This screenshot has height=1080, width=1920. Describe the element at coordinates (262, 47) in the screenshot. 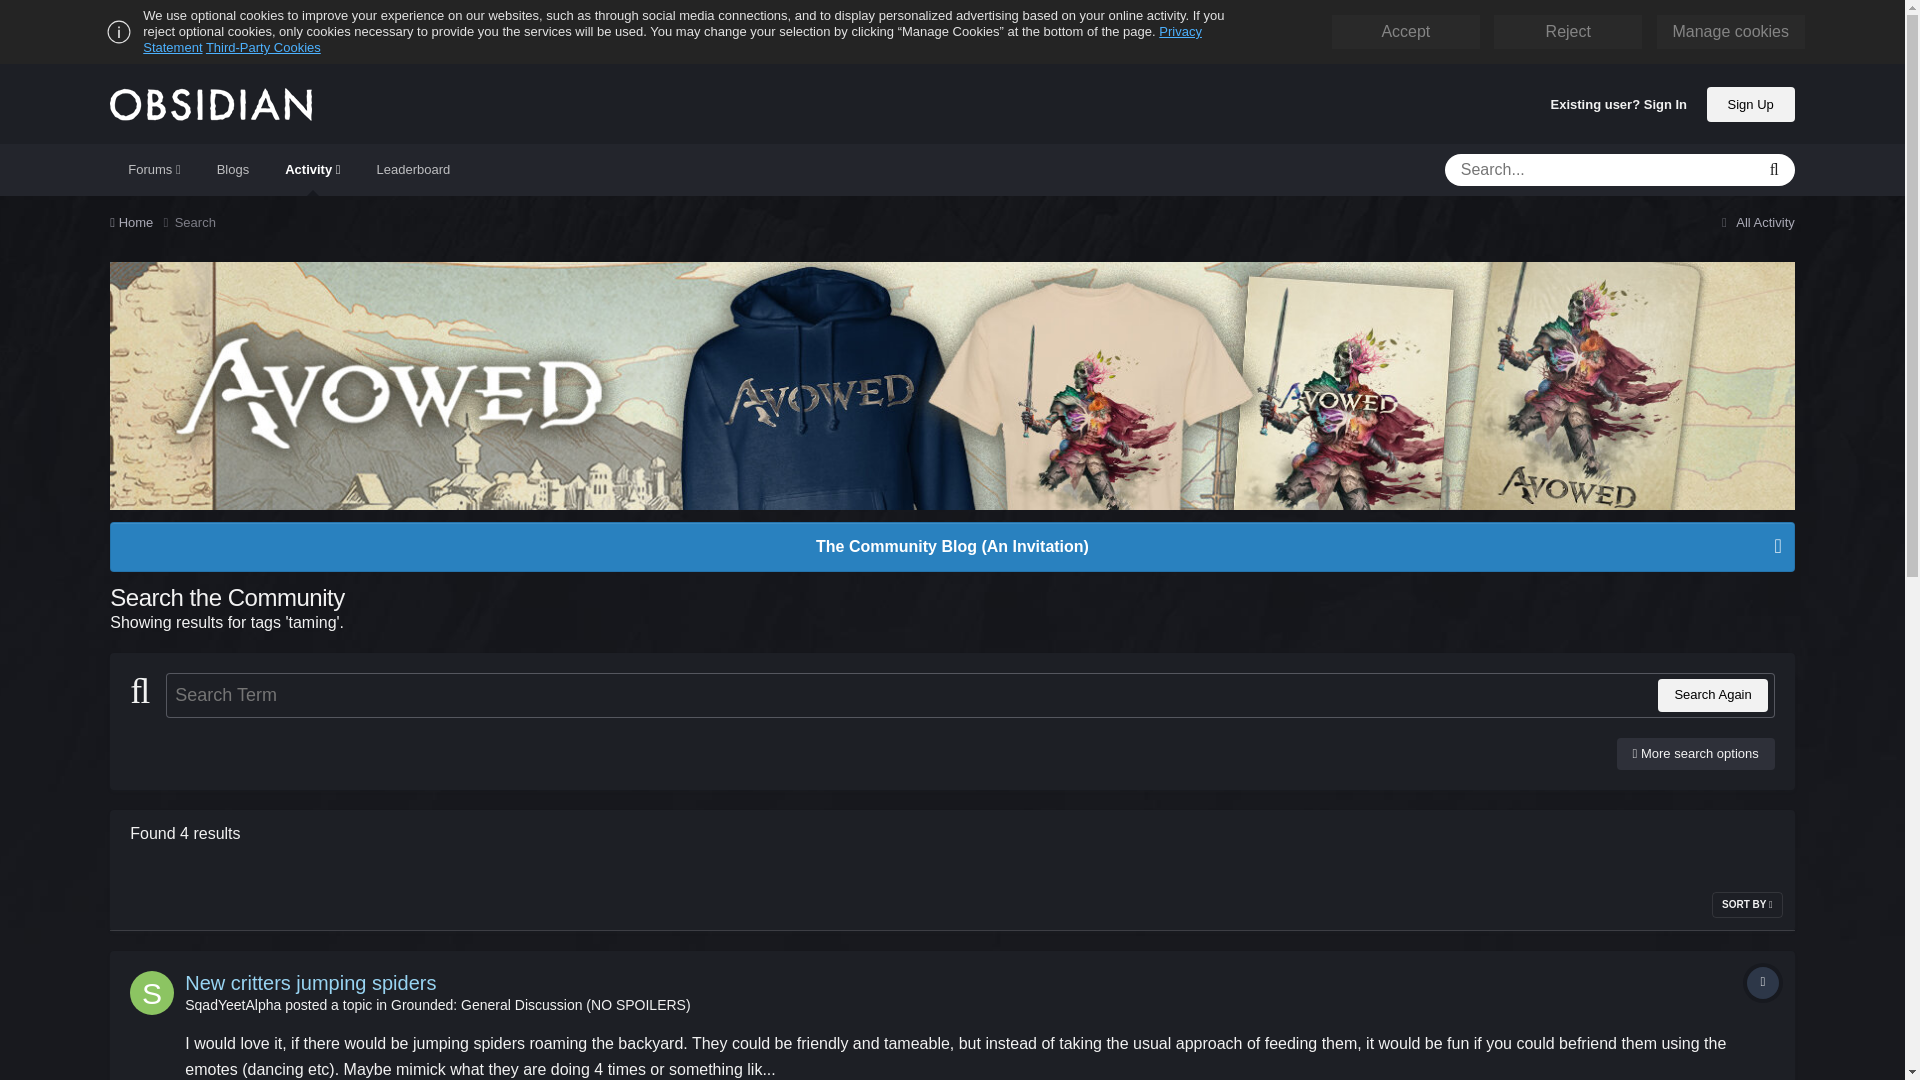

I see `Third-Party Cookies` at that location.